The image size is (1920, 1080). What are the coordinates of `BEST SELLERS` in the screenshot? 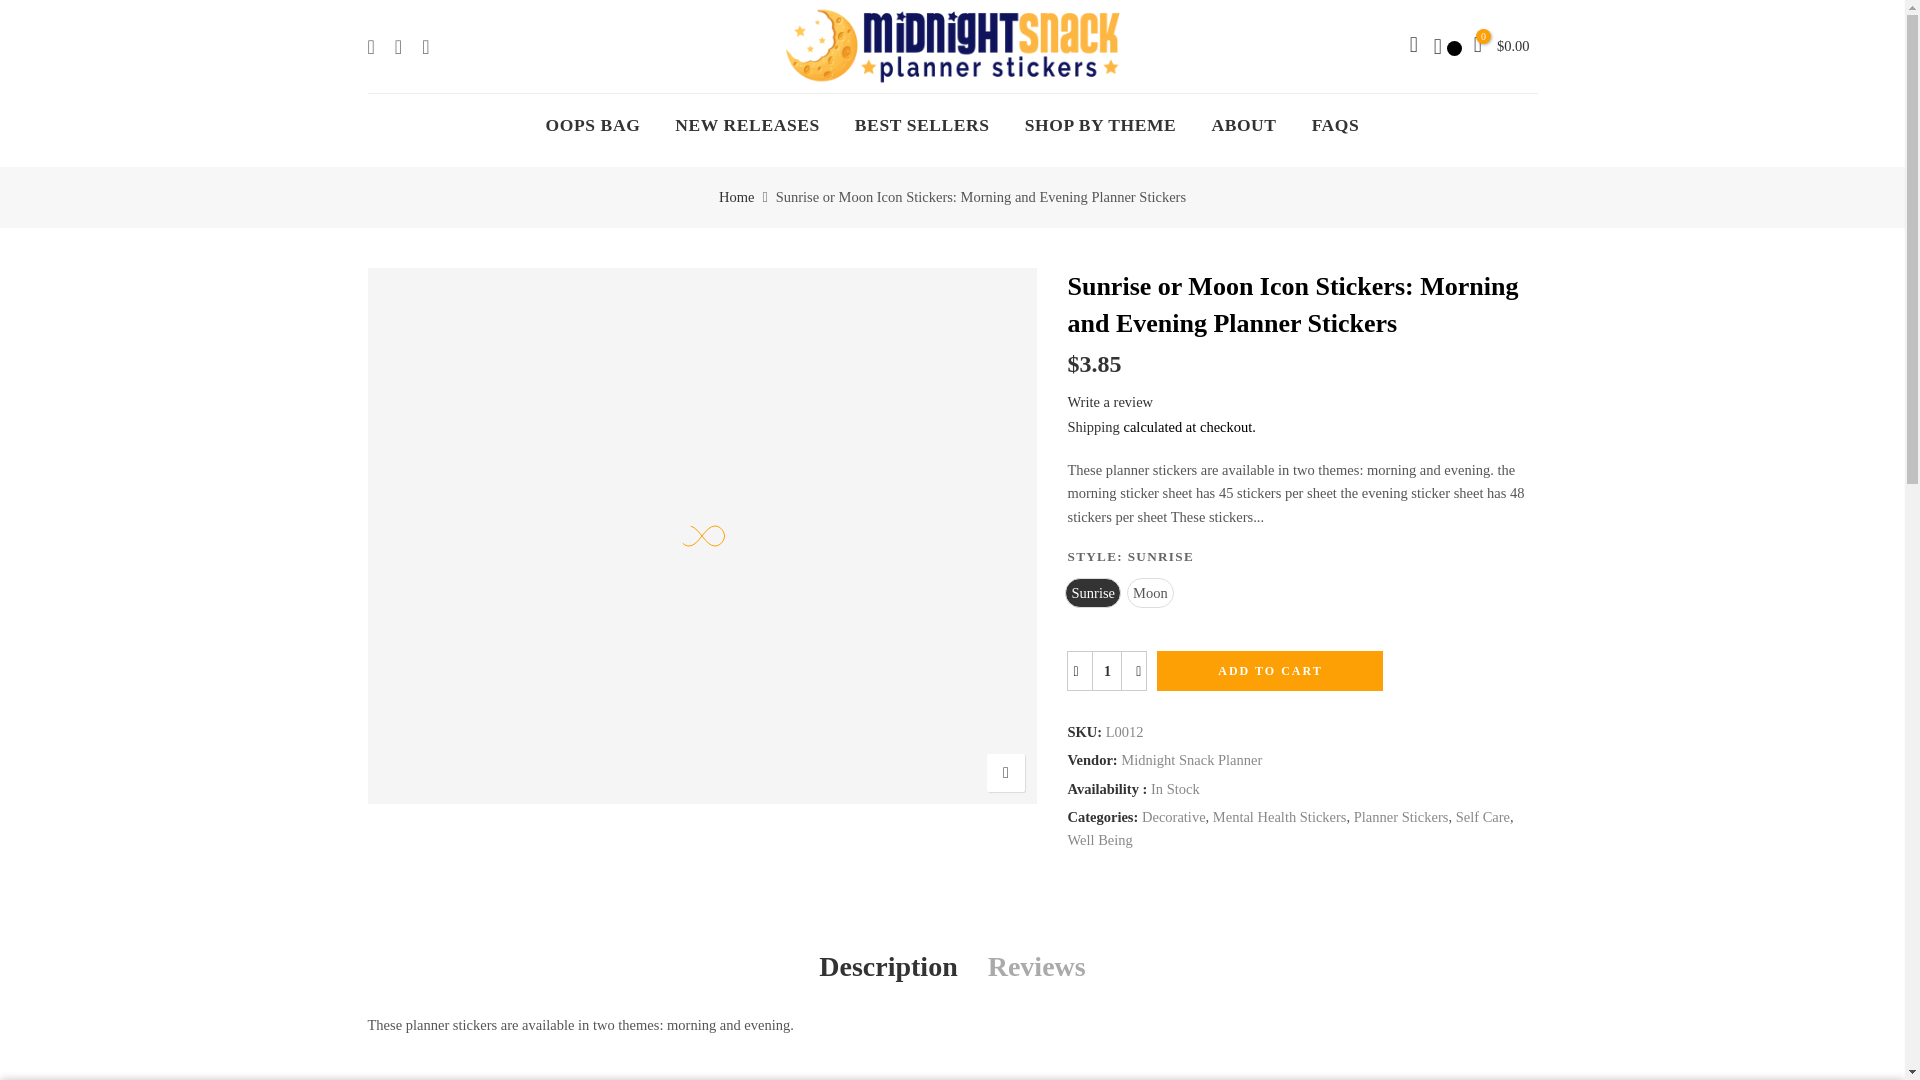 It's located at (922, 124).